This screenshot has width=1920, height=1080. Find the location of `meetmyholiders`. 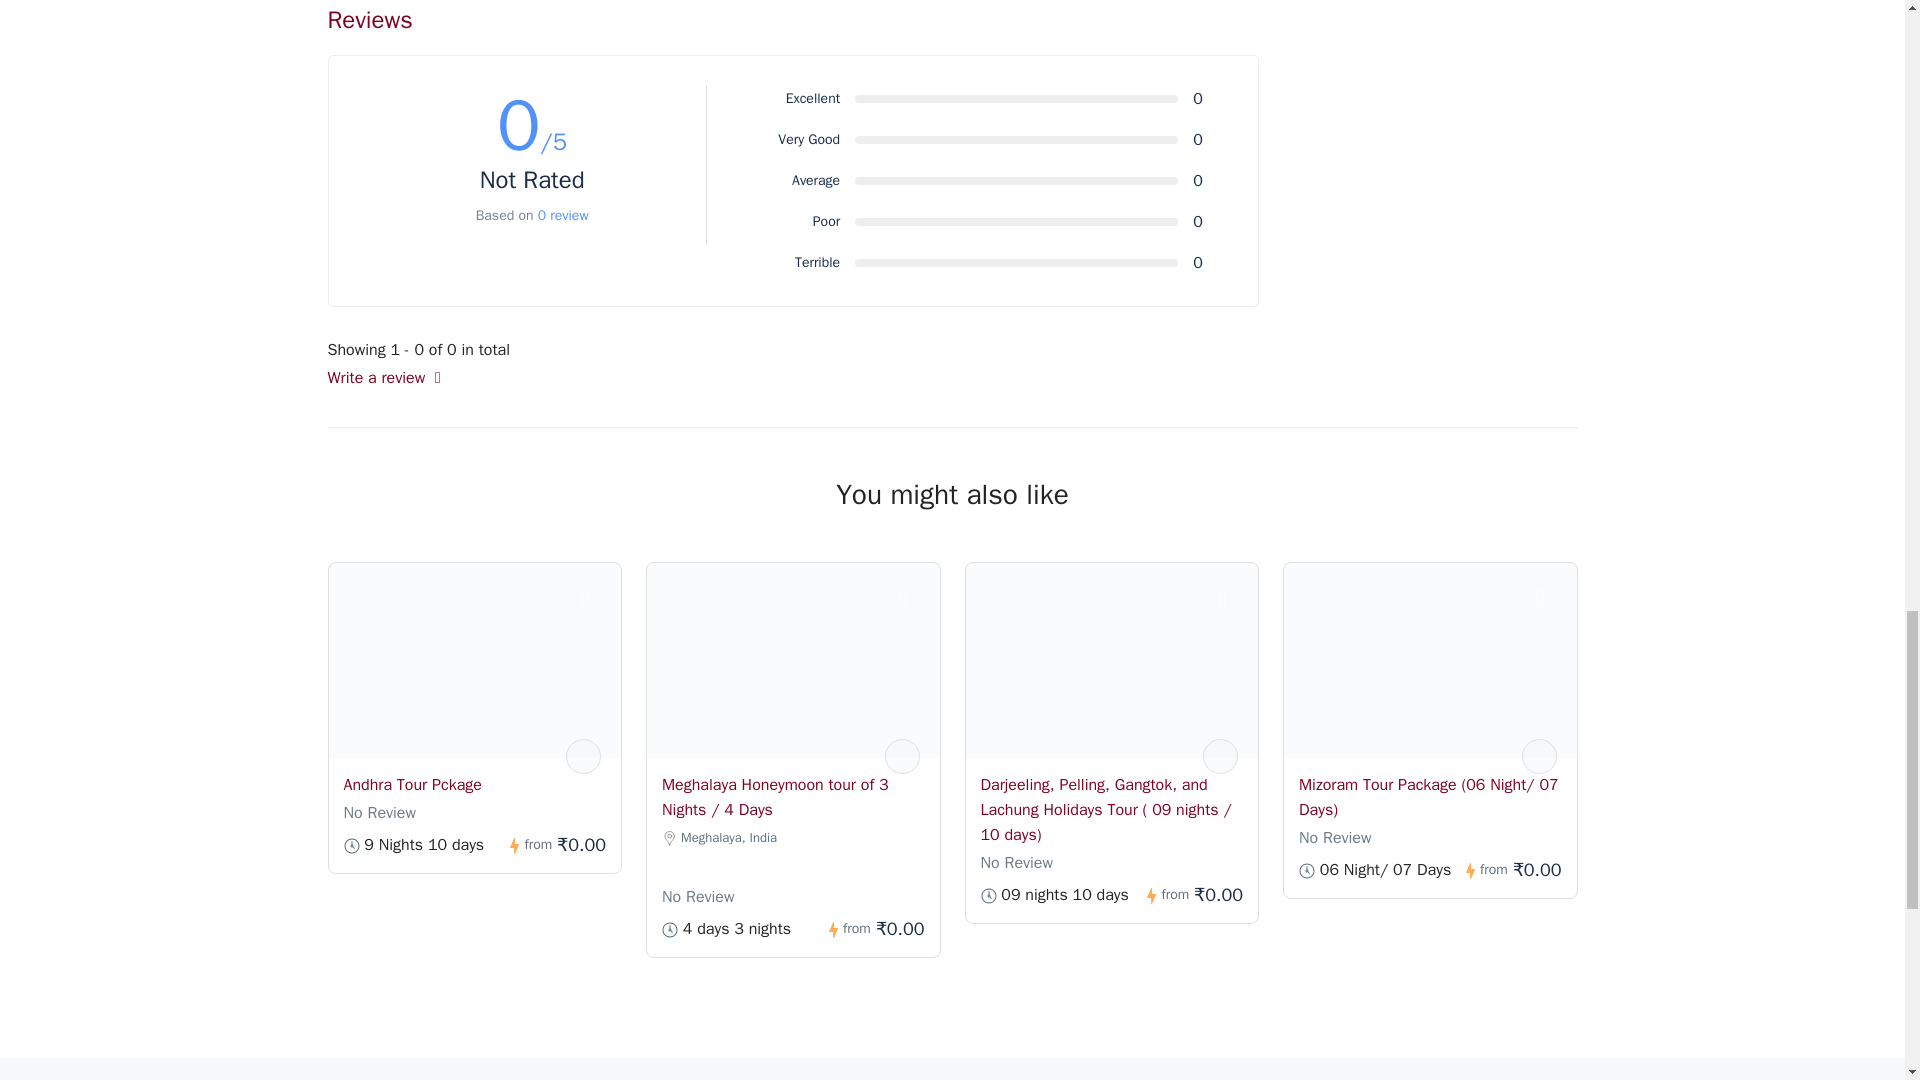

meetmyholiders is located at coordinates (583, 756).